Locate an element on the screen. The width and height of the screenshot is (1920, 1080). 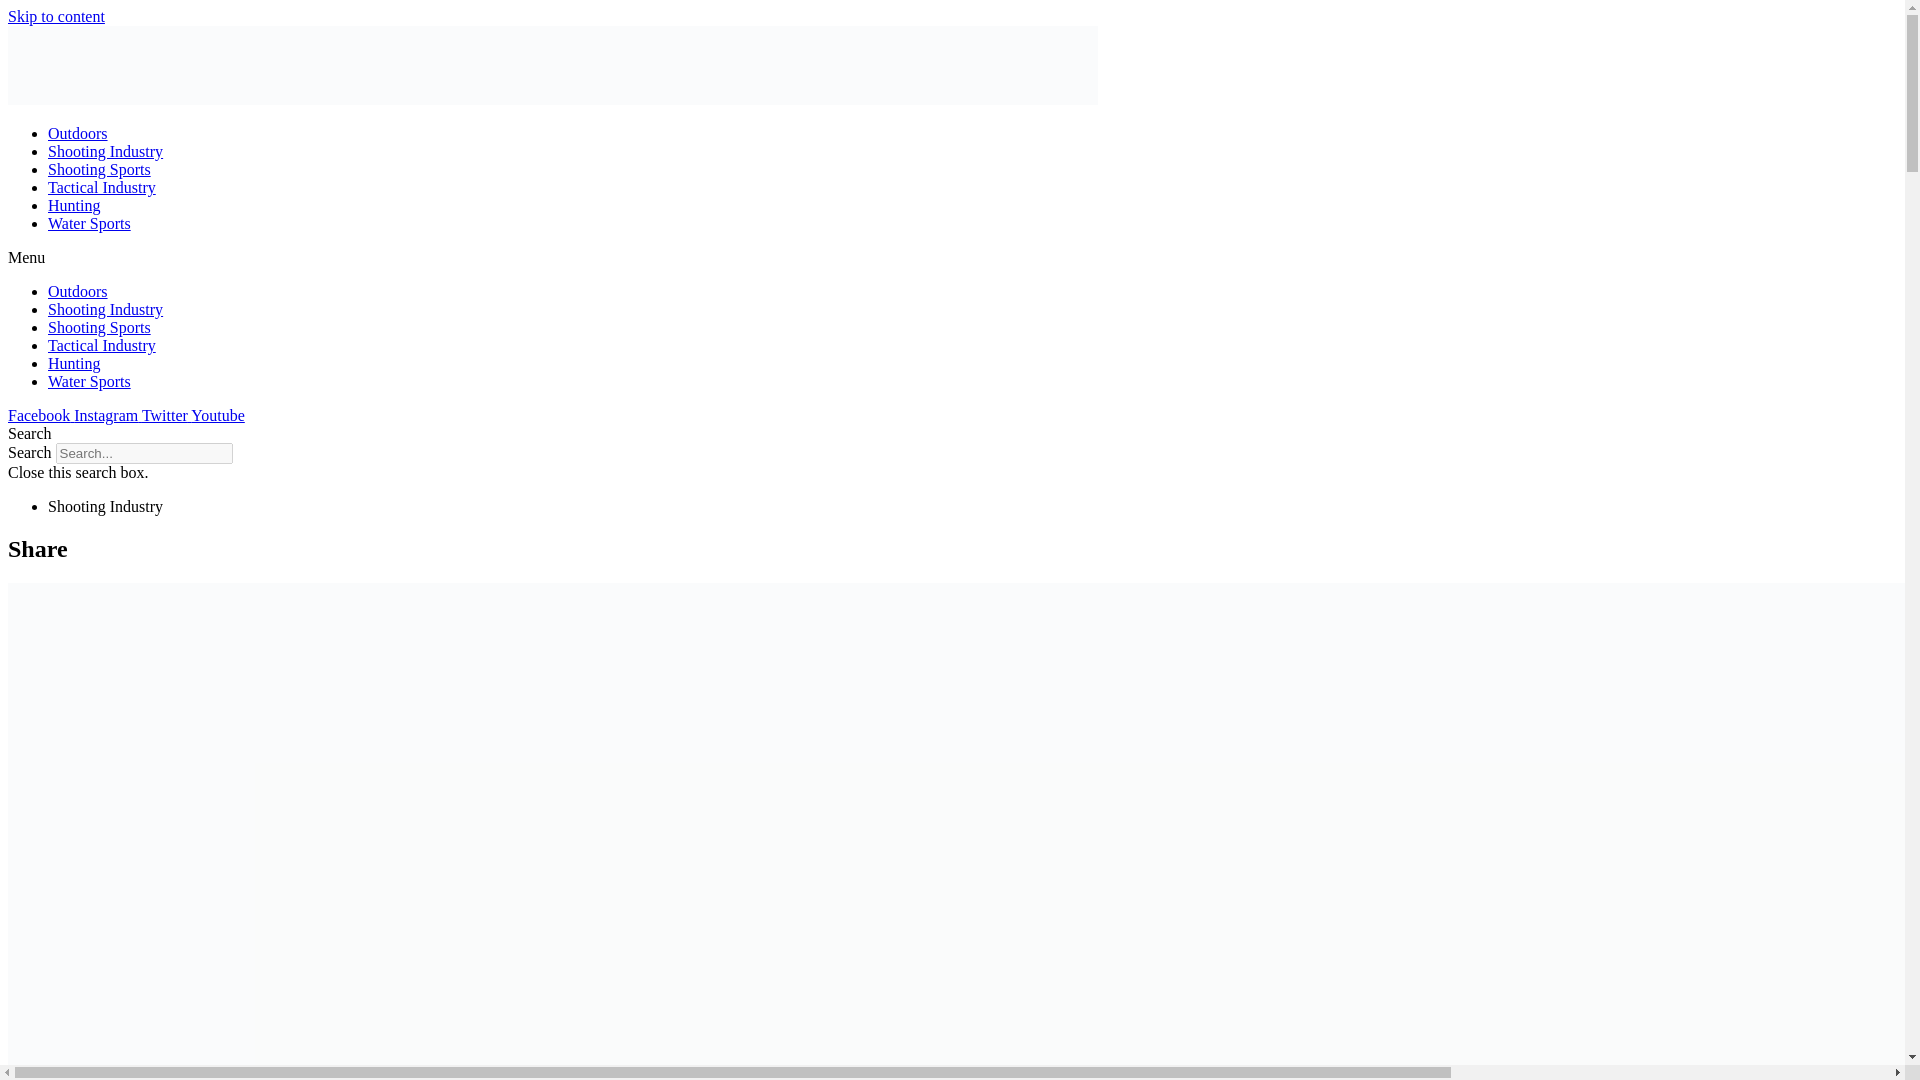
Shooting Industry is located at coordinates (106, 309).